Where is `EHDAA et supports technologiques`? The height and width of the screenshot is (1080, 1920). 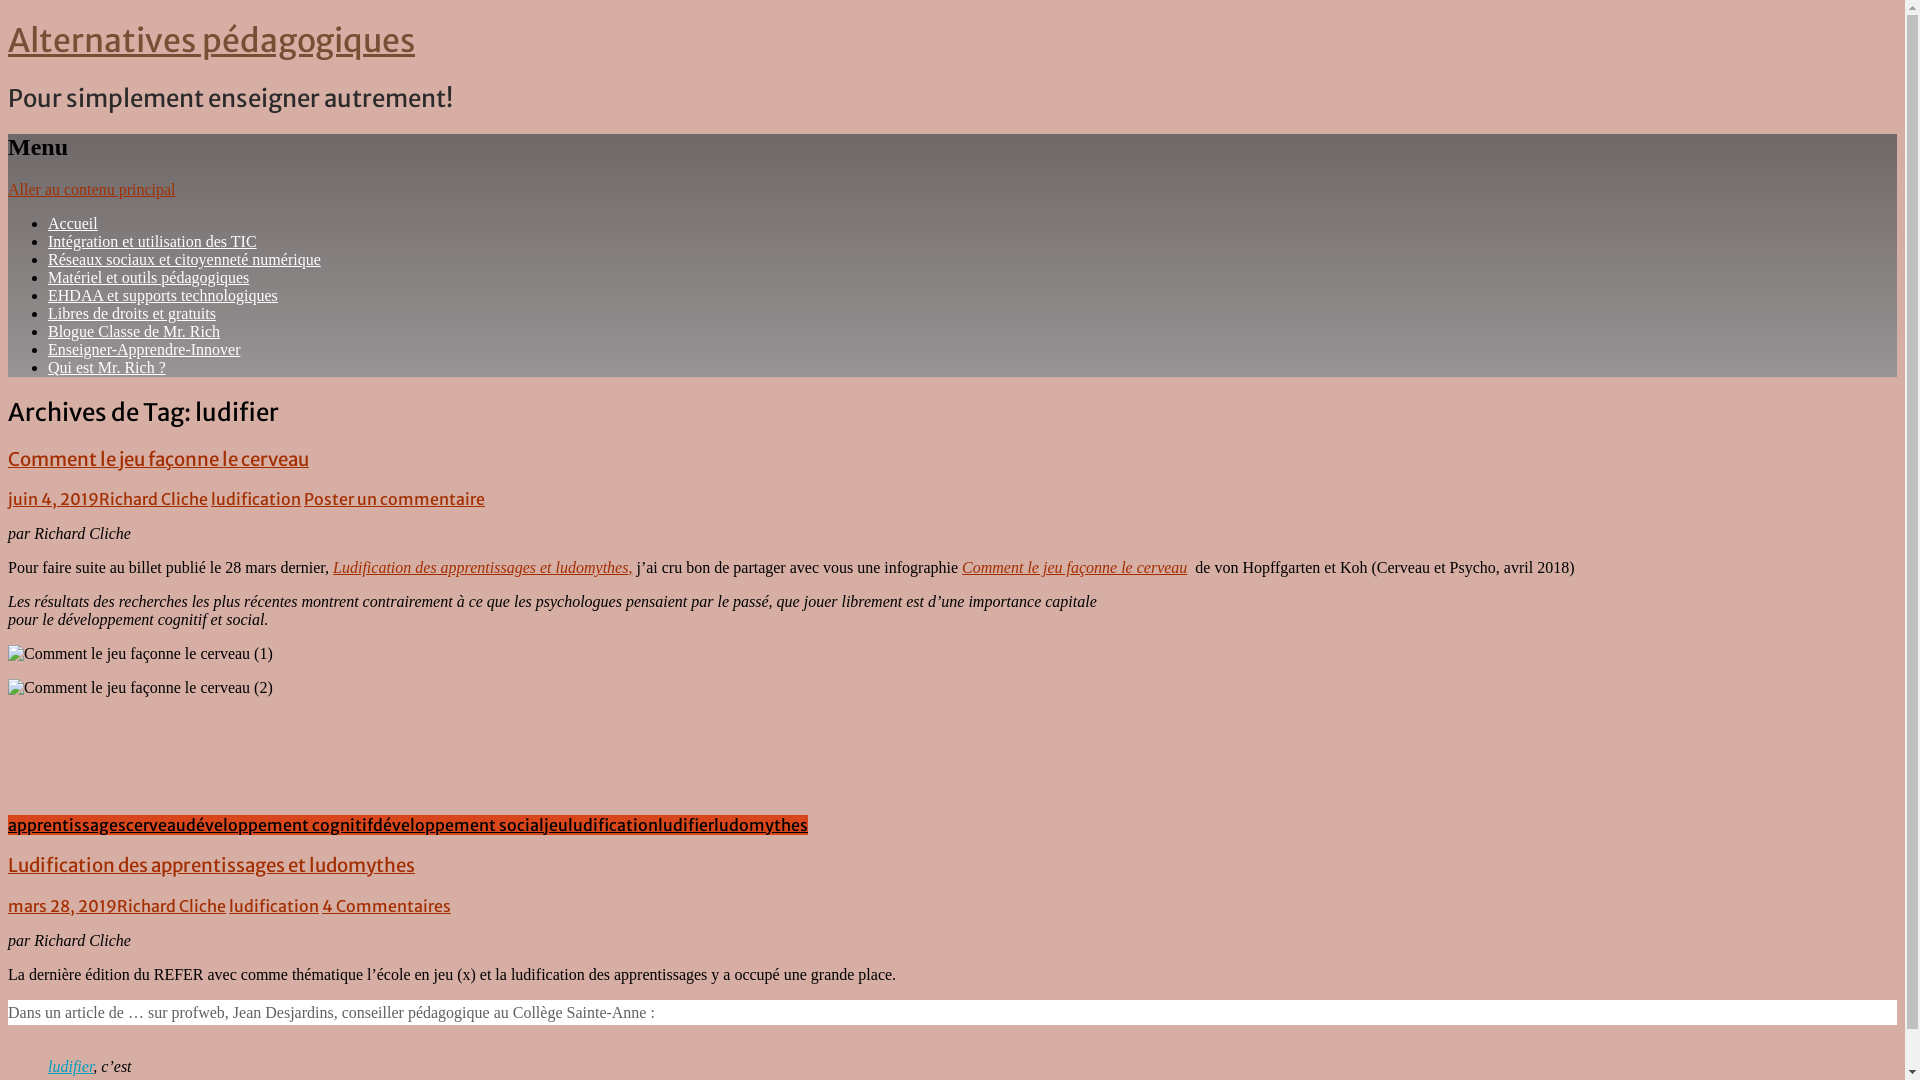
EHDAA et supports technologiques is located at coordinates (163, 296).